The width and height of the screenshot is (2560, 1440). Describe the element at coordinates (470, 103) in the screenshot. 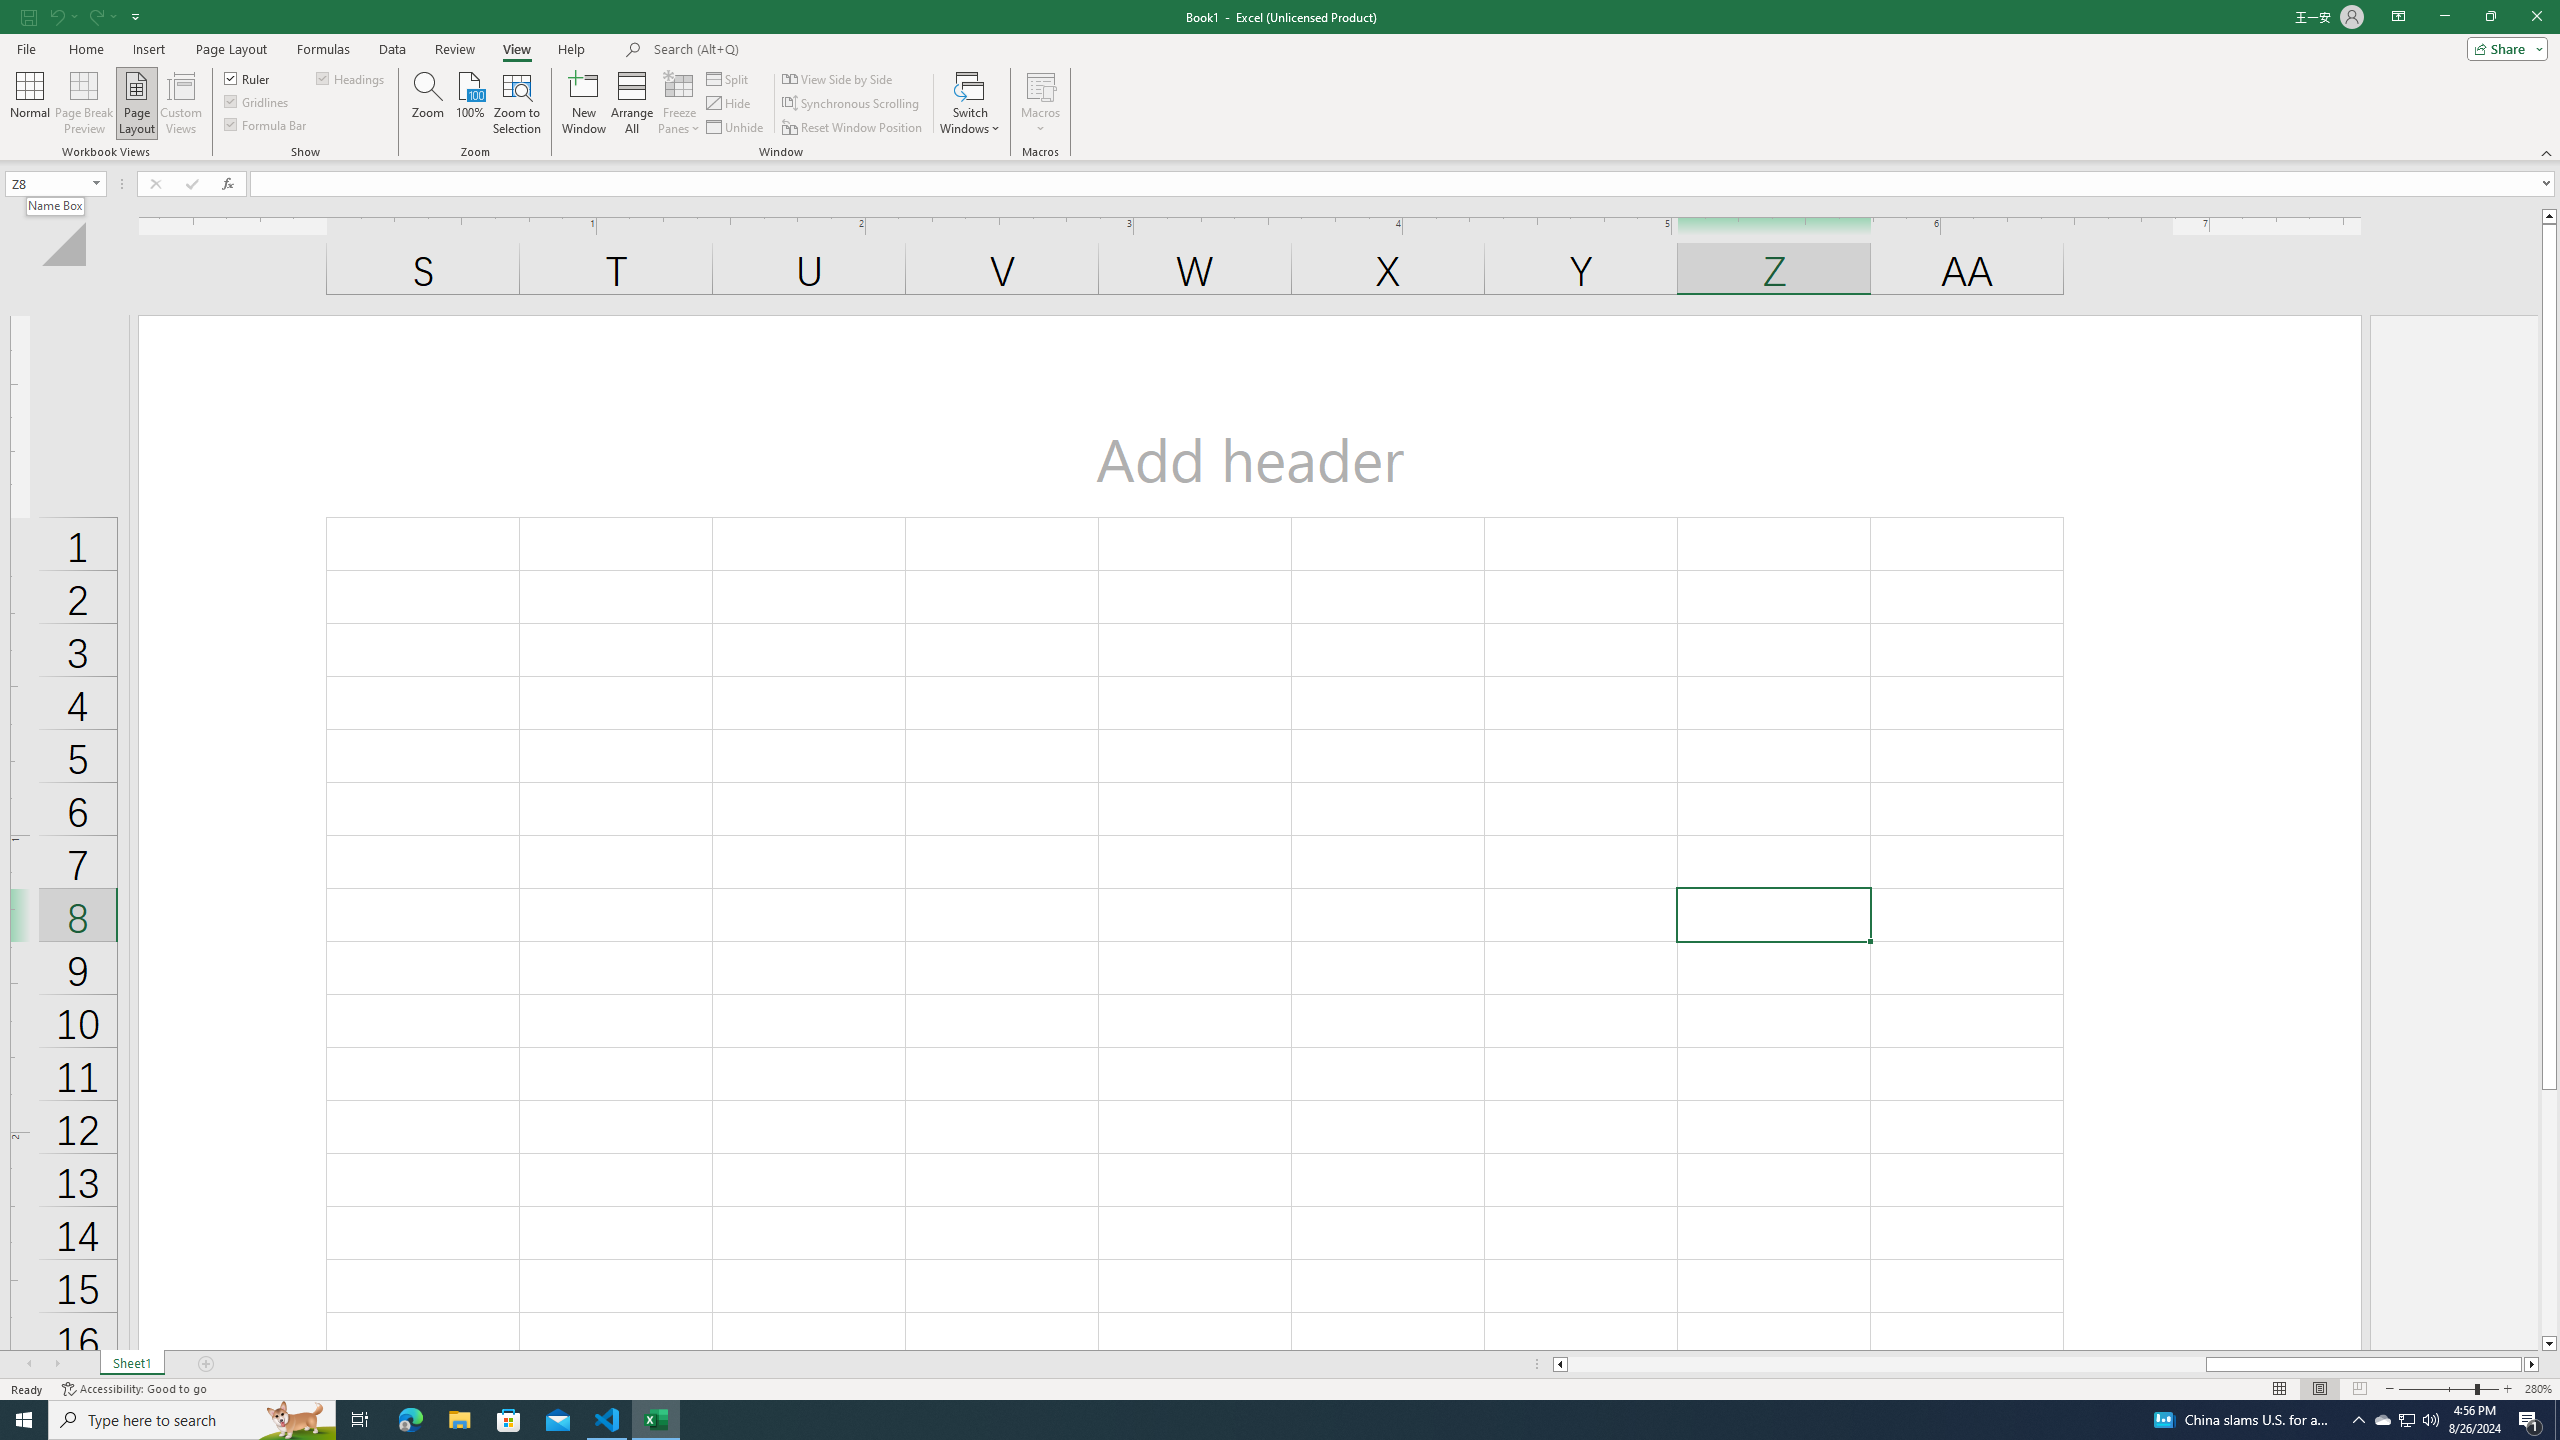

I see `100%` at that location.